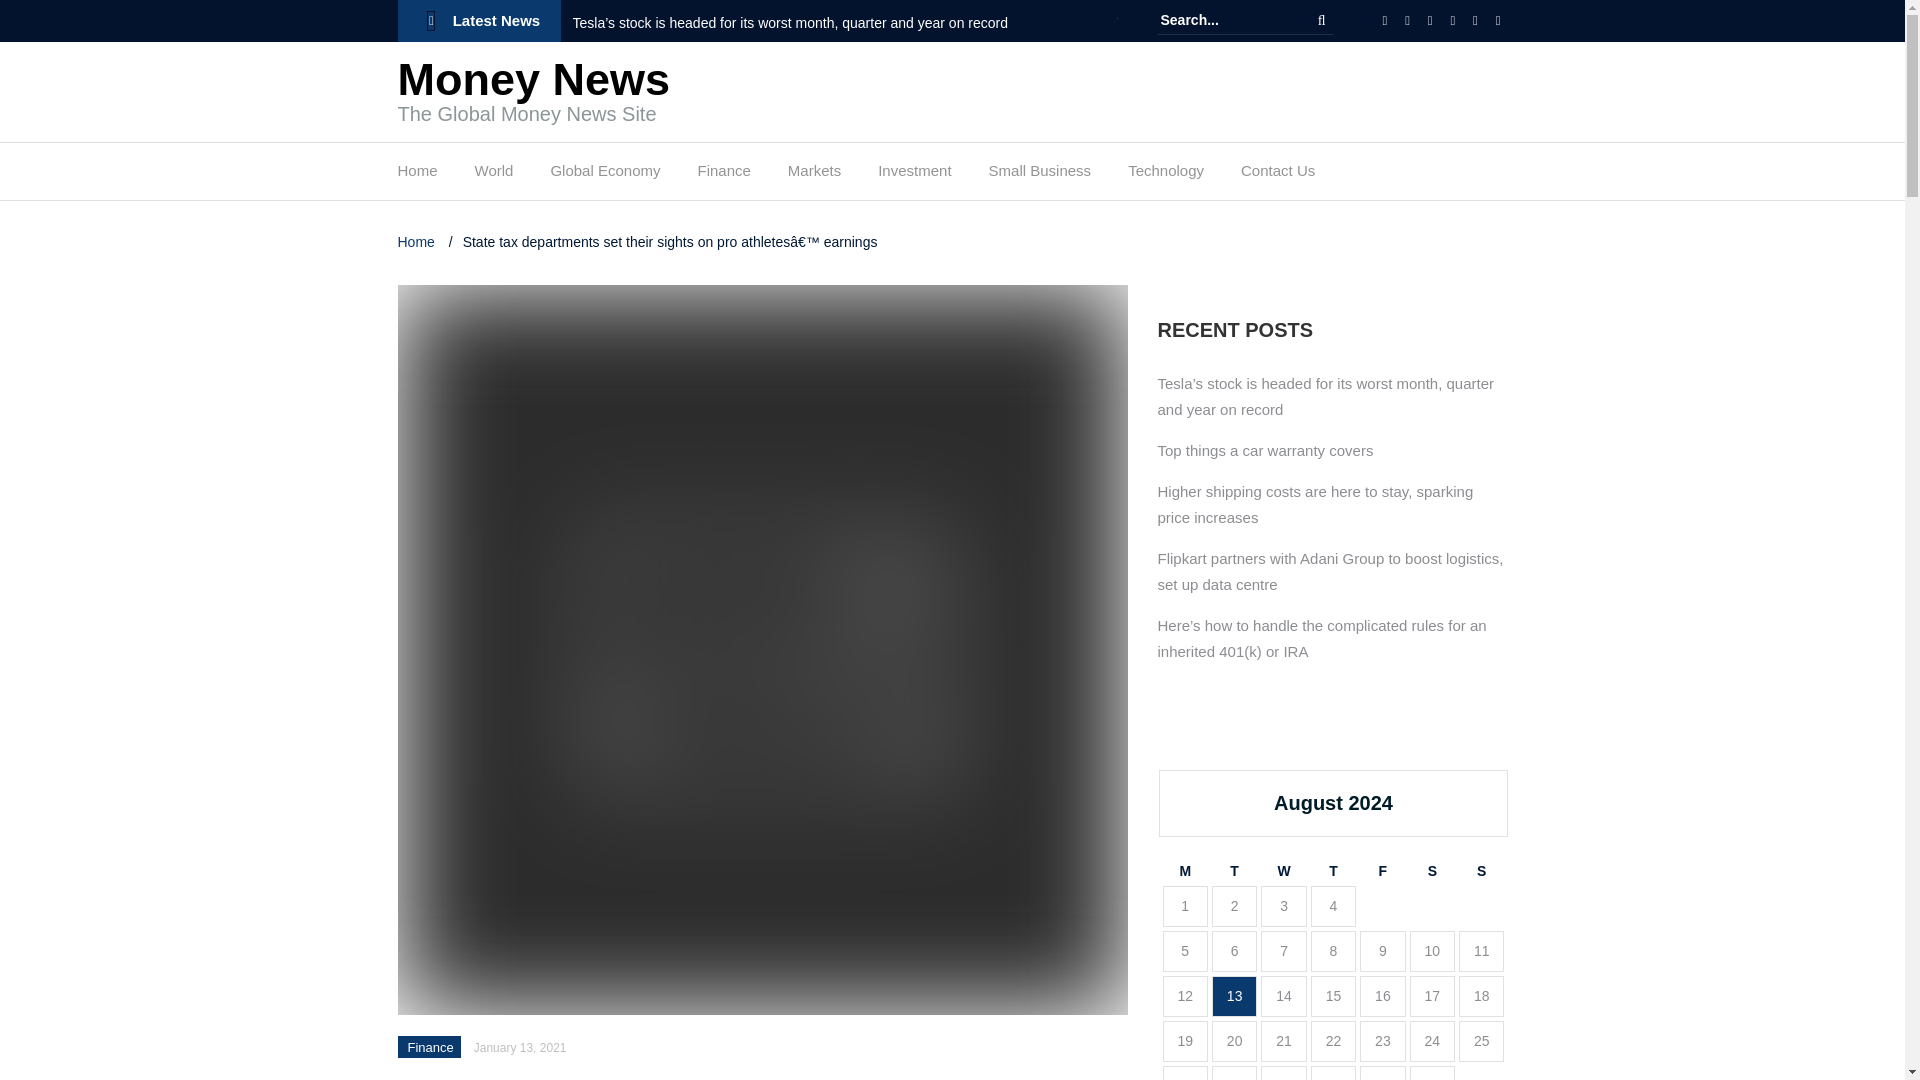  What do you see at coordinates (417, 176) in the screenshot?
I see `Home` at bounding box center [417, 176].